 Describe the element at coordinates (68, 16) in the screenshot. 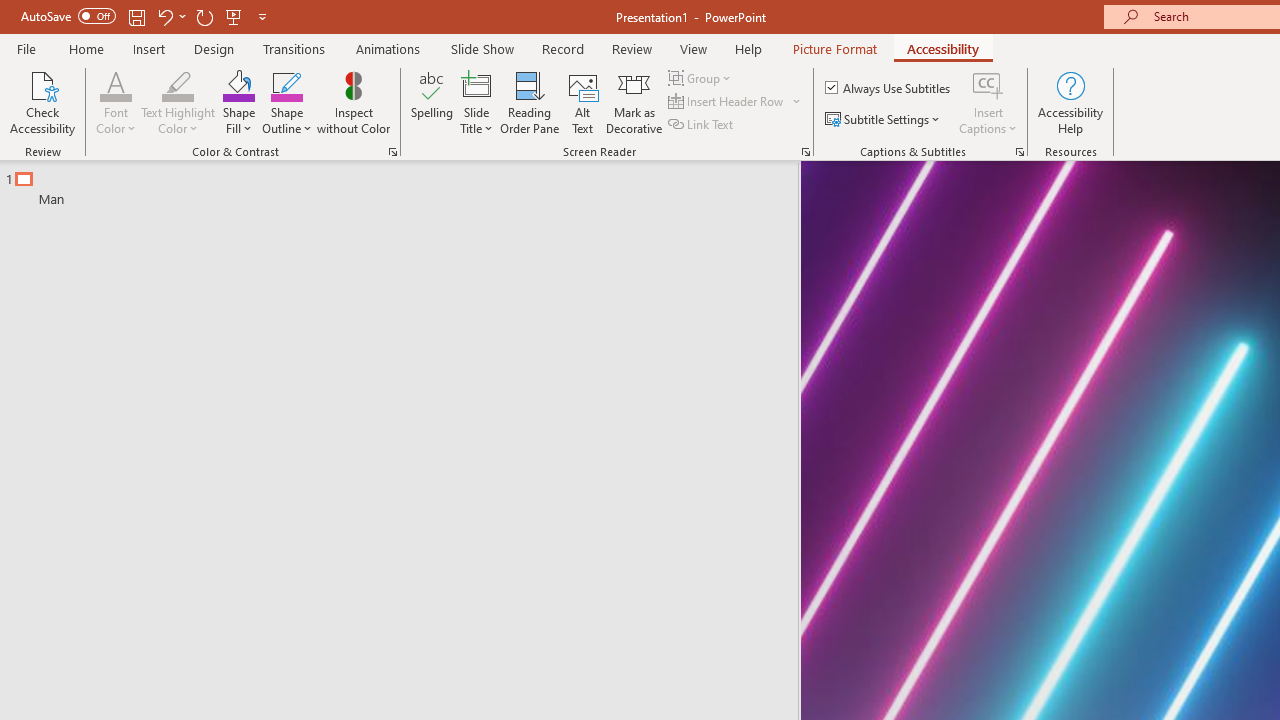

I see `AutoSave` at that location.